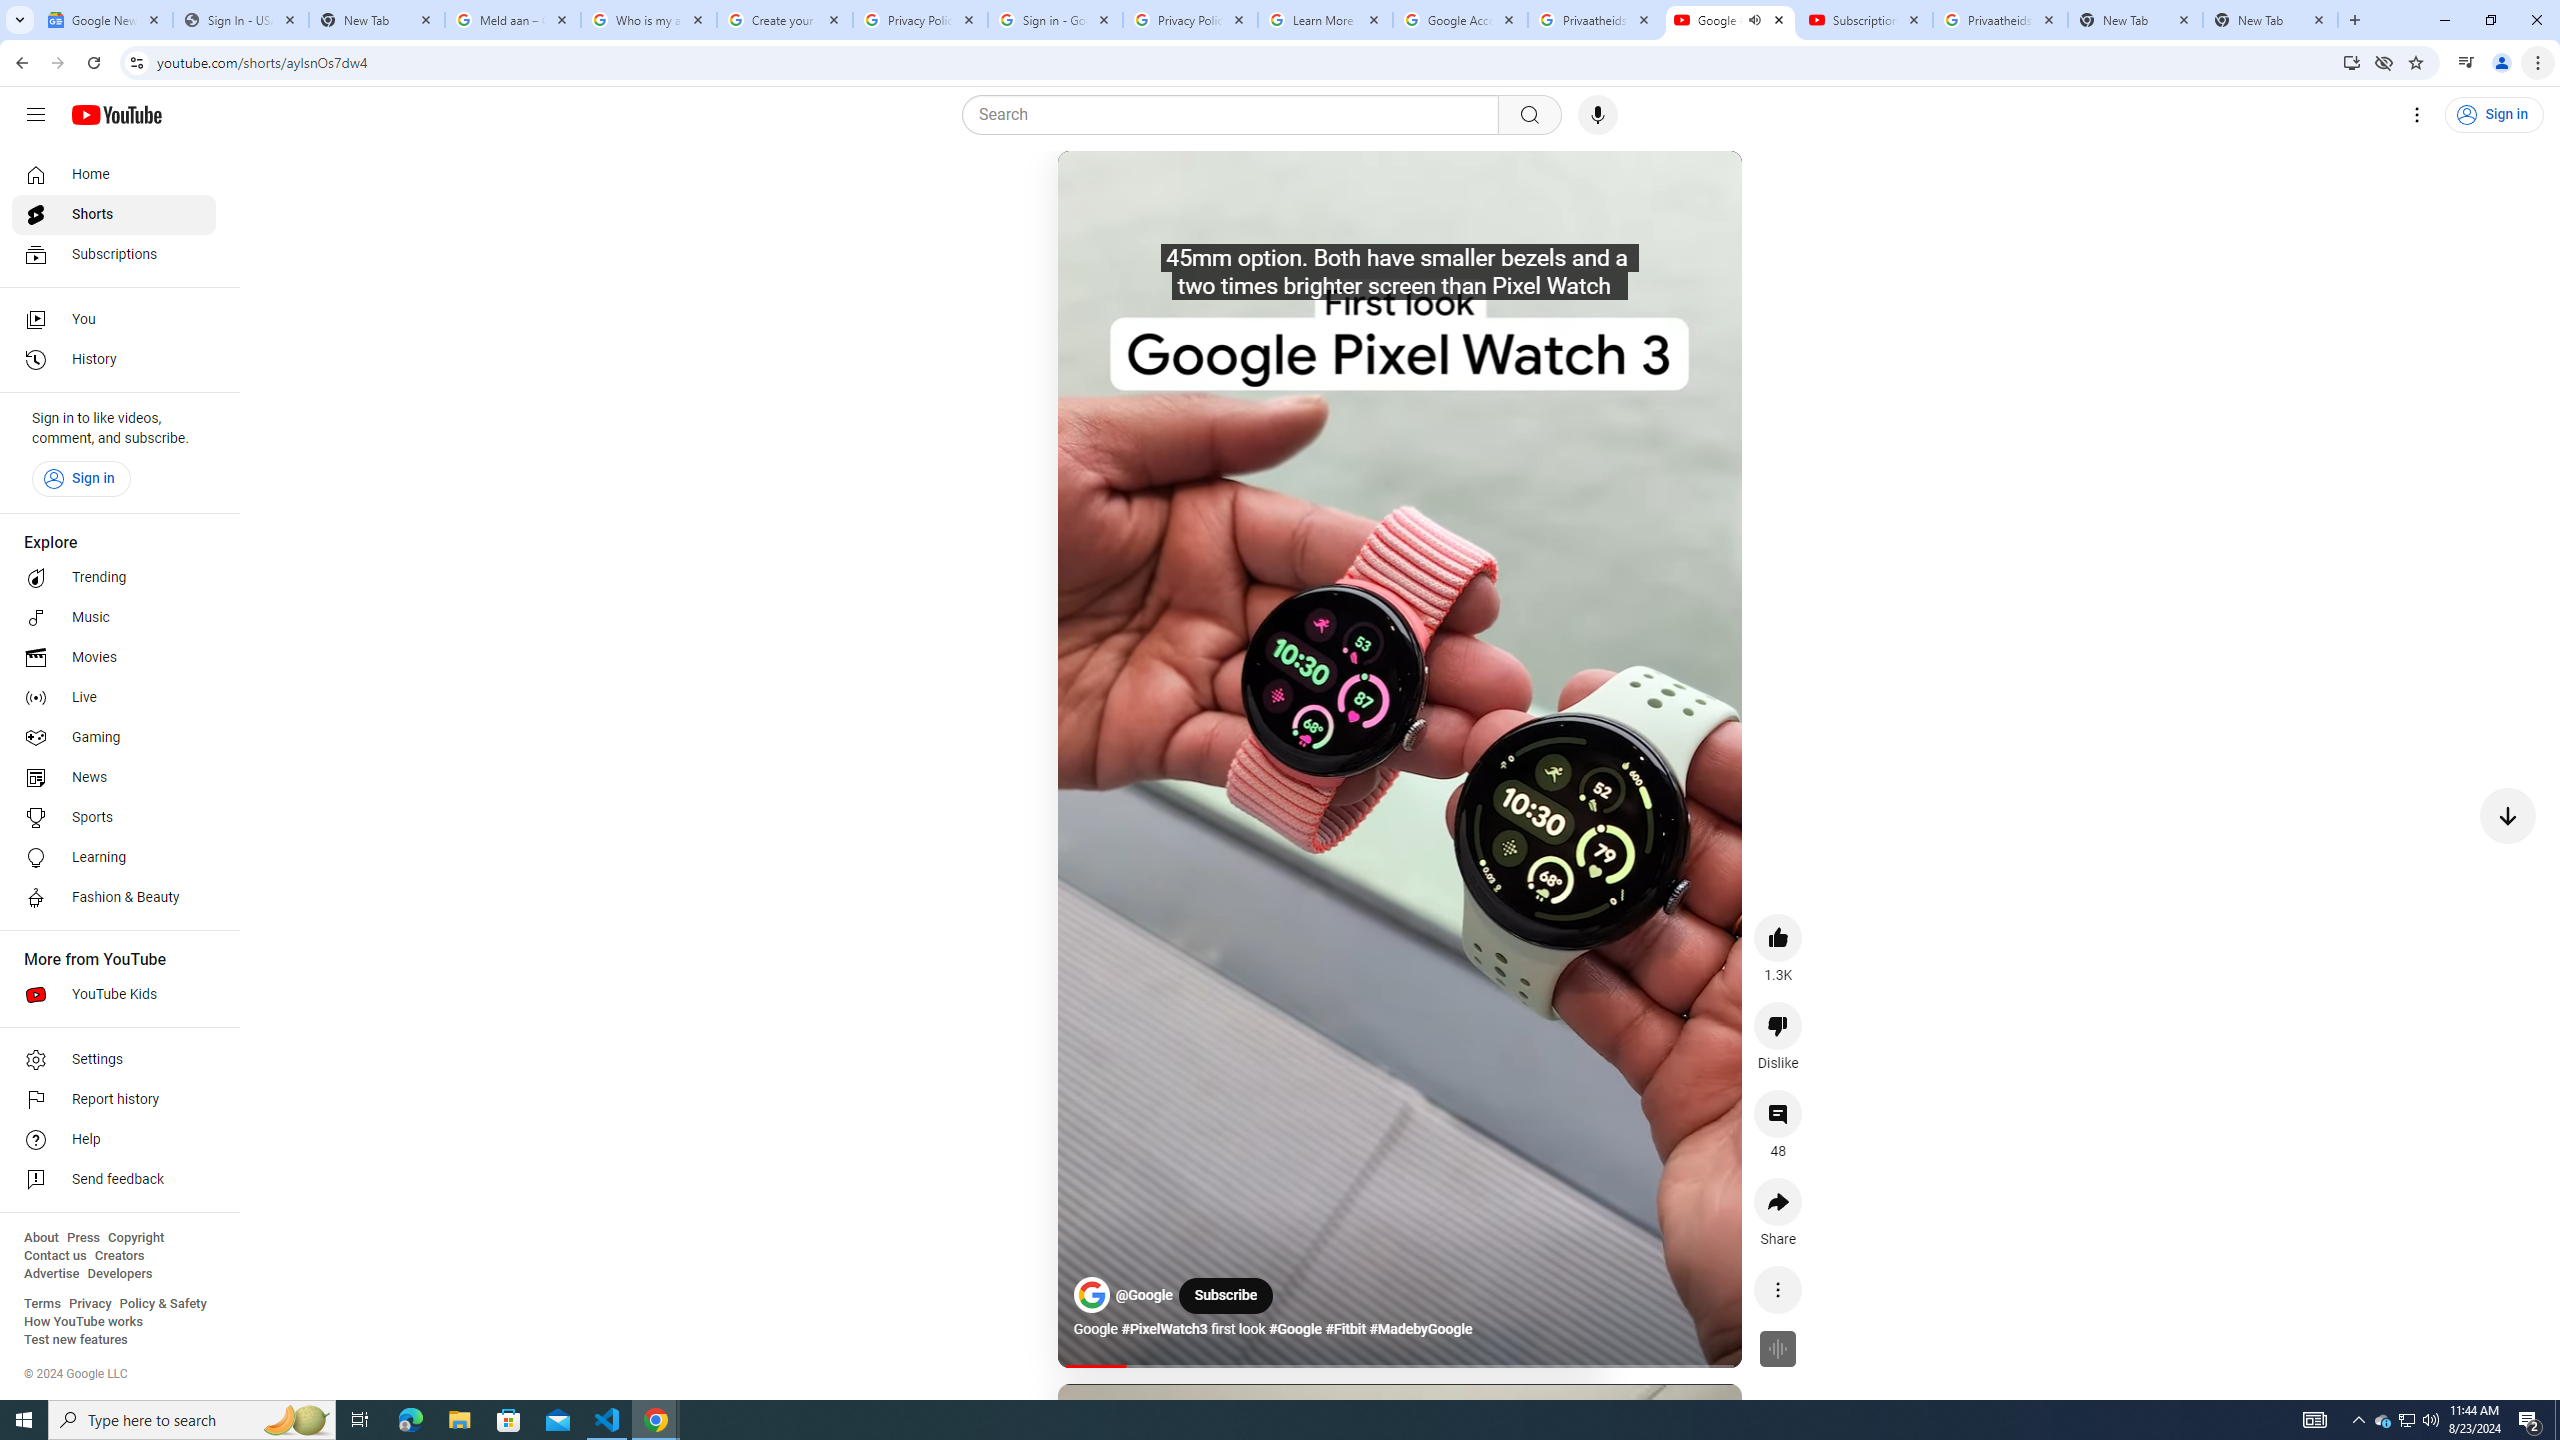 The height and width of the screenshot is (1440, 2560). What do you see at coordinates (1778, 1349) in the screenshot?
I see `Feature not available for this video` at bounding box center [1778, 1349].